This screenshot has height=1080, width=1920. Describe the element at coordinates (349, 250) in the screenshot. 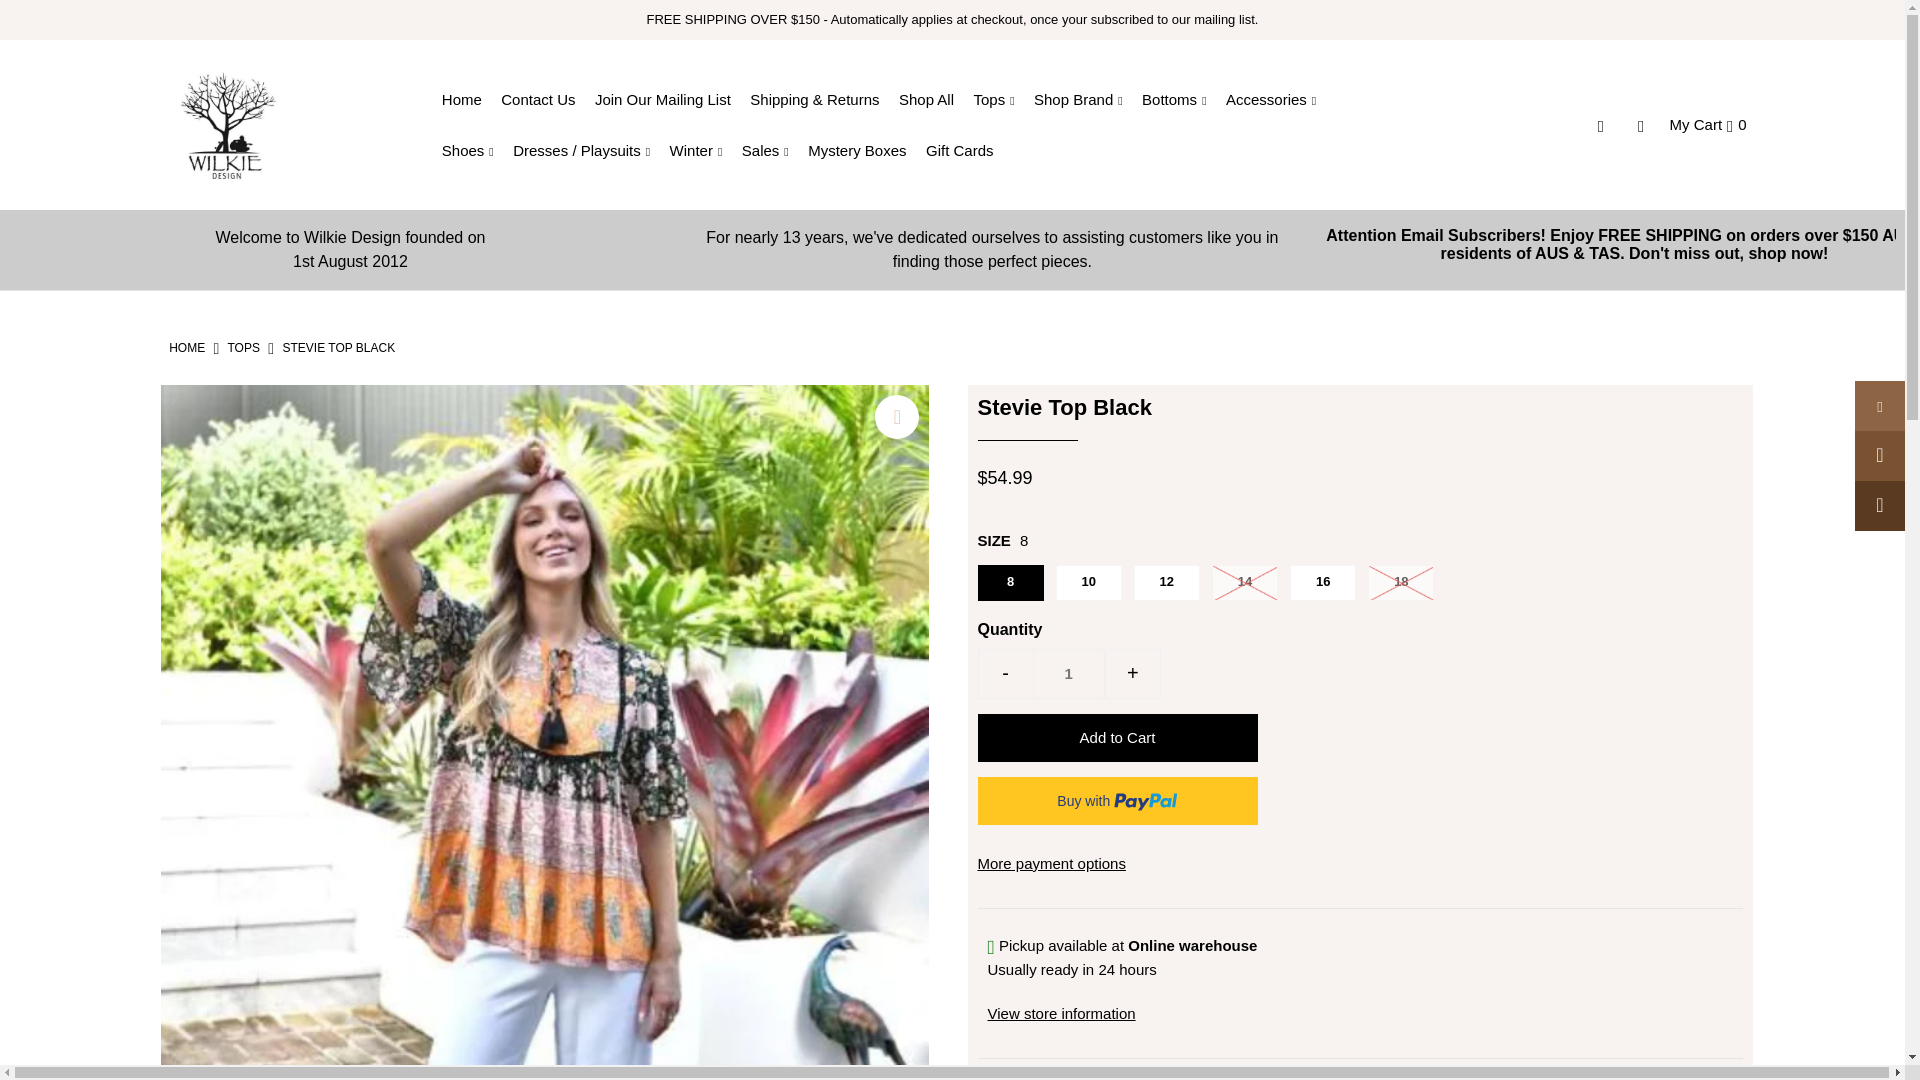

I see `Home` at that location.